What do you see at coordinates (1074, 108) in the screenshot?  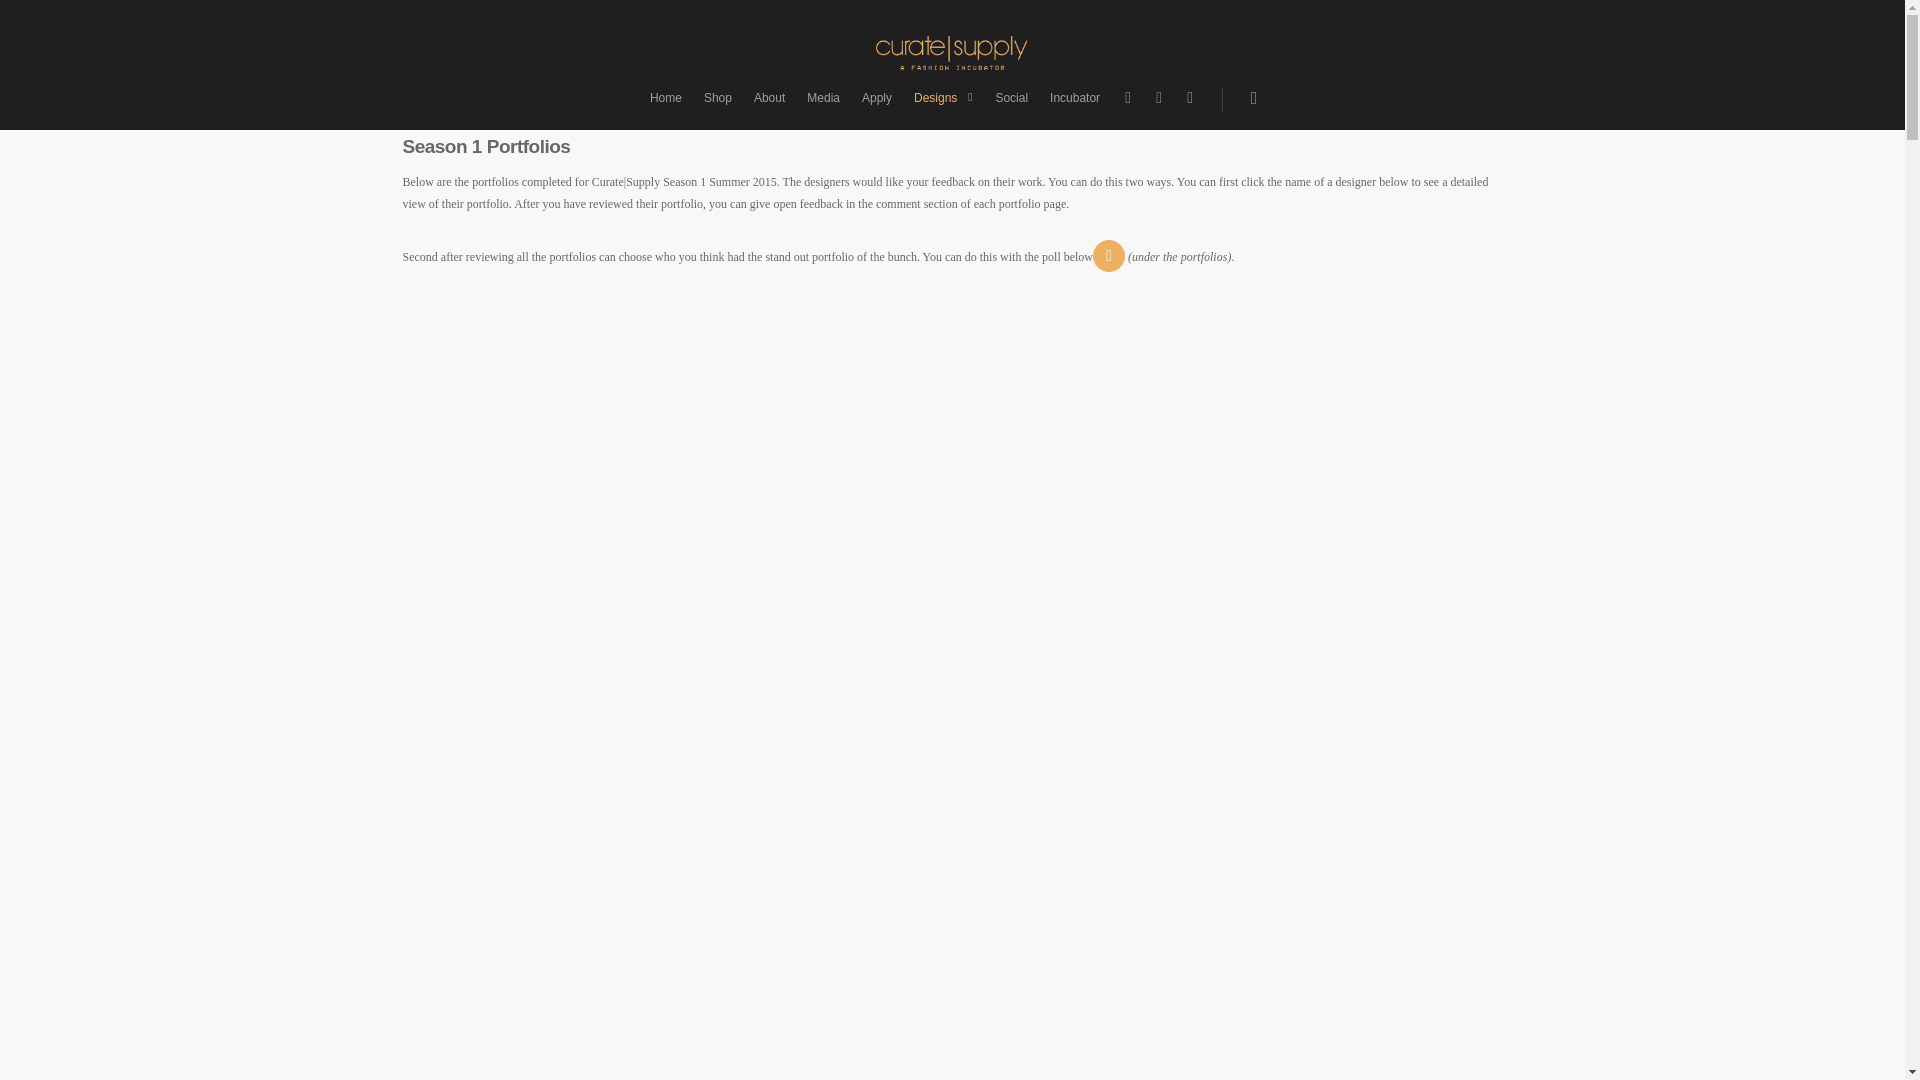 I see `Incubator` at bounding box center [1074, 108].